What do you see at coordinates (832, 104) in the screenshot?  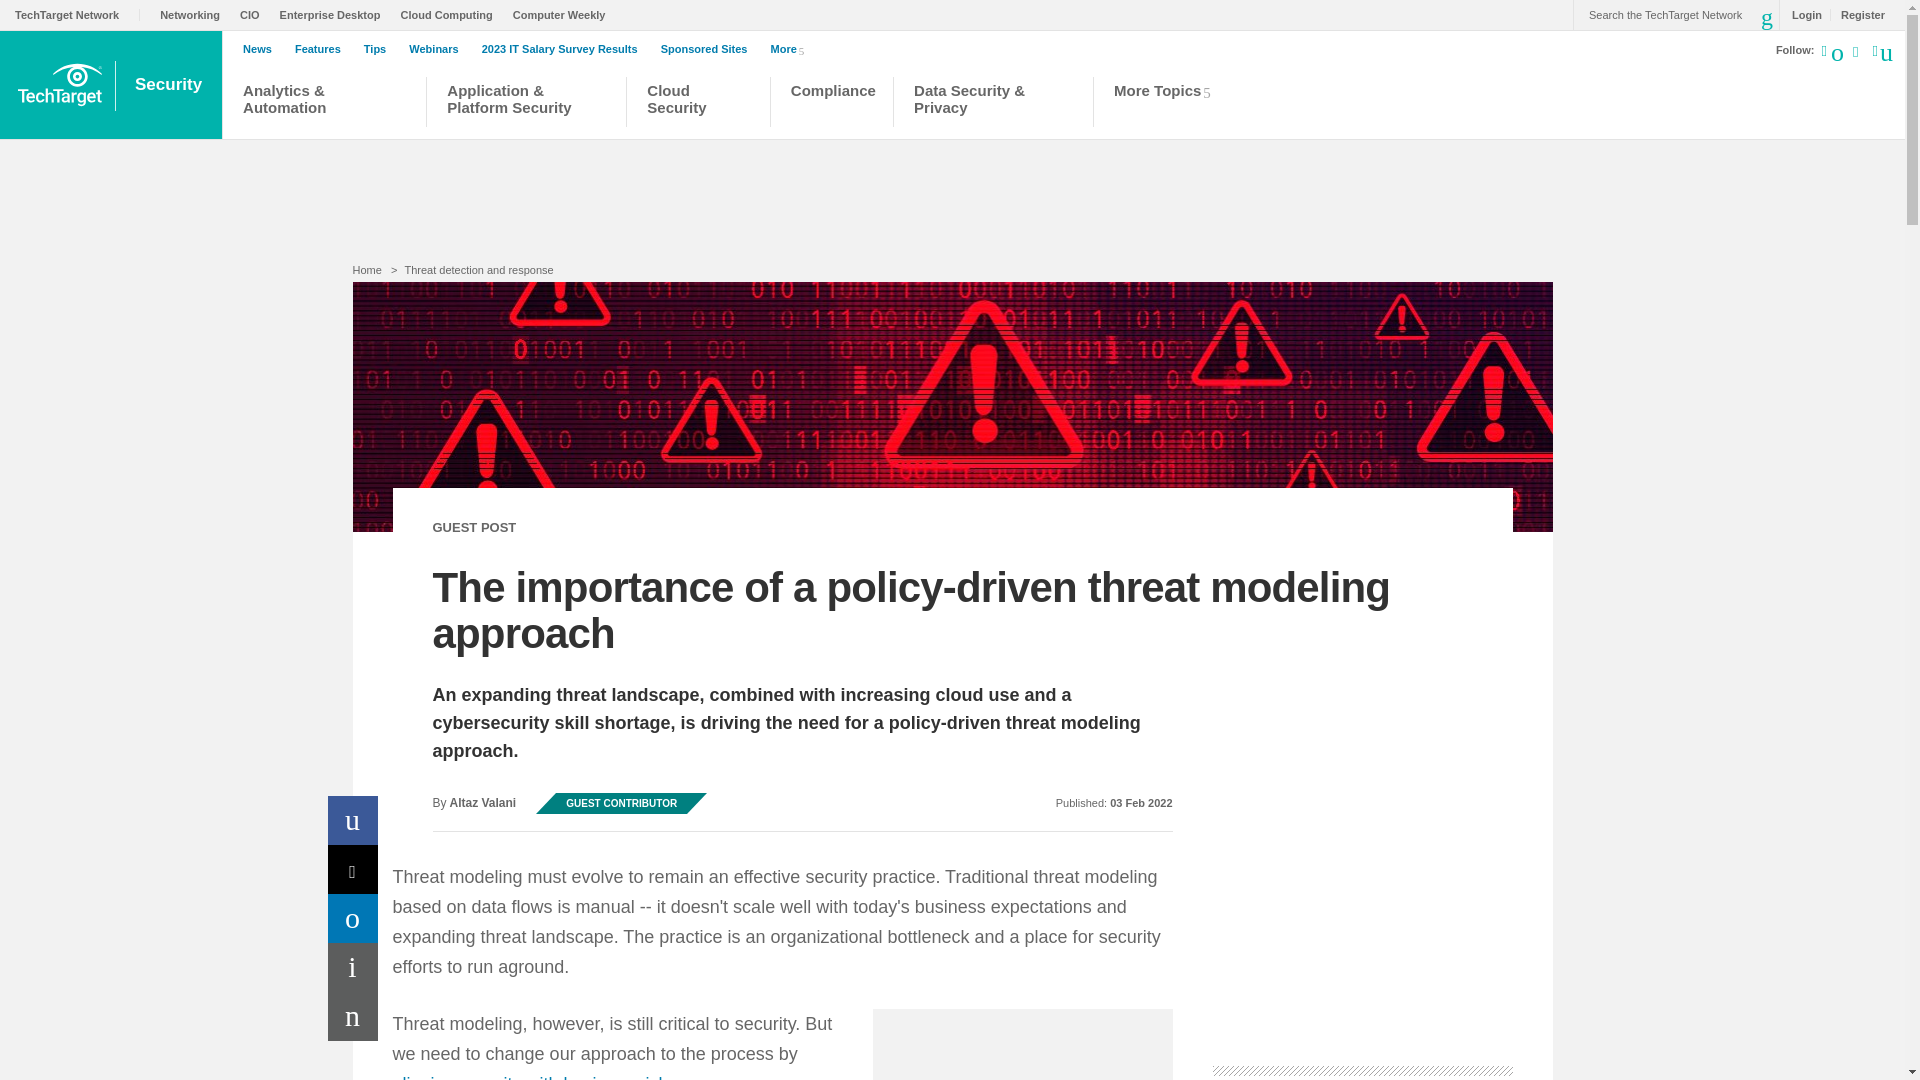 I see `Compliance` at bounding box center [832, 104].